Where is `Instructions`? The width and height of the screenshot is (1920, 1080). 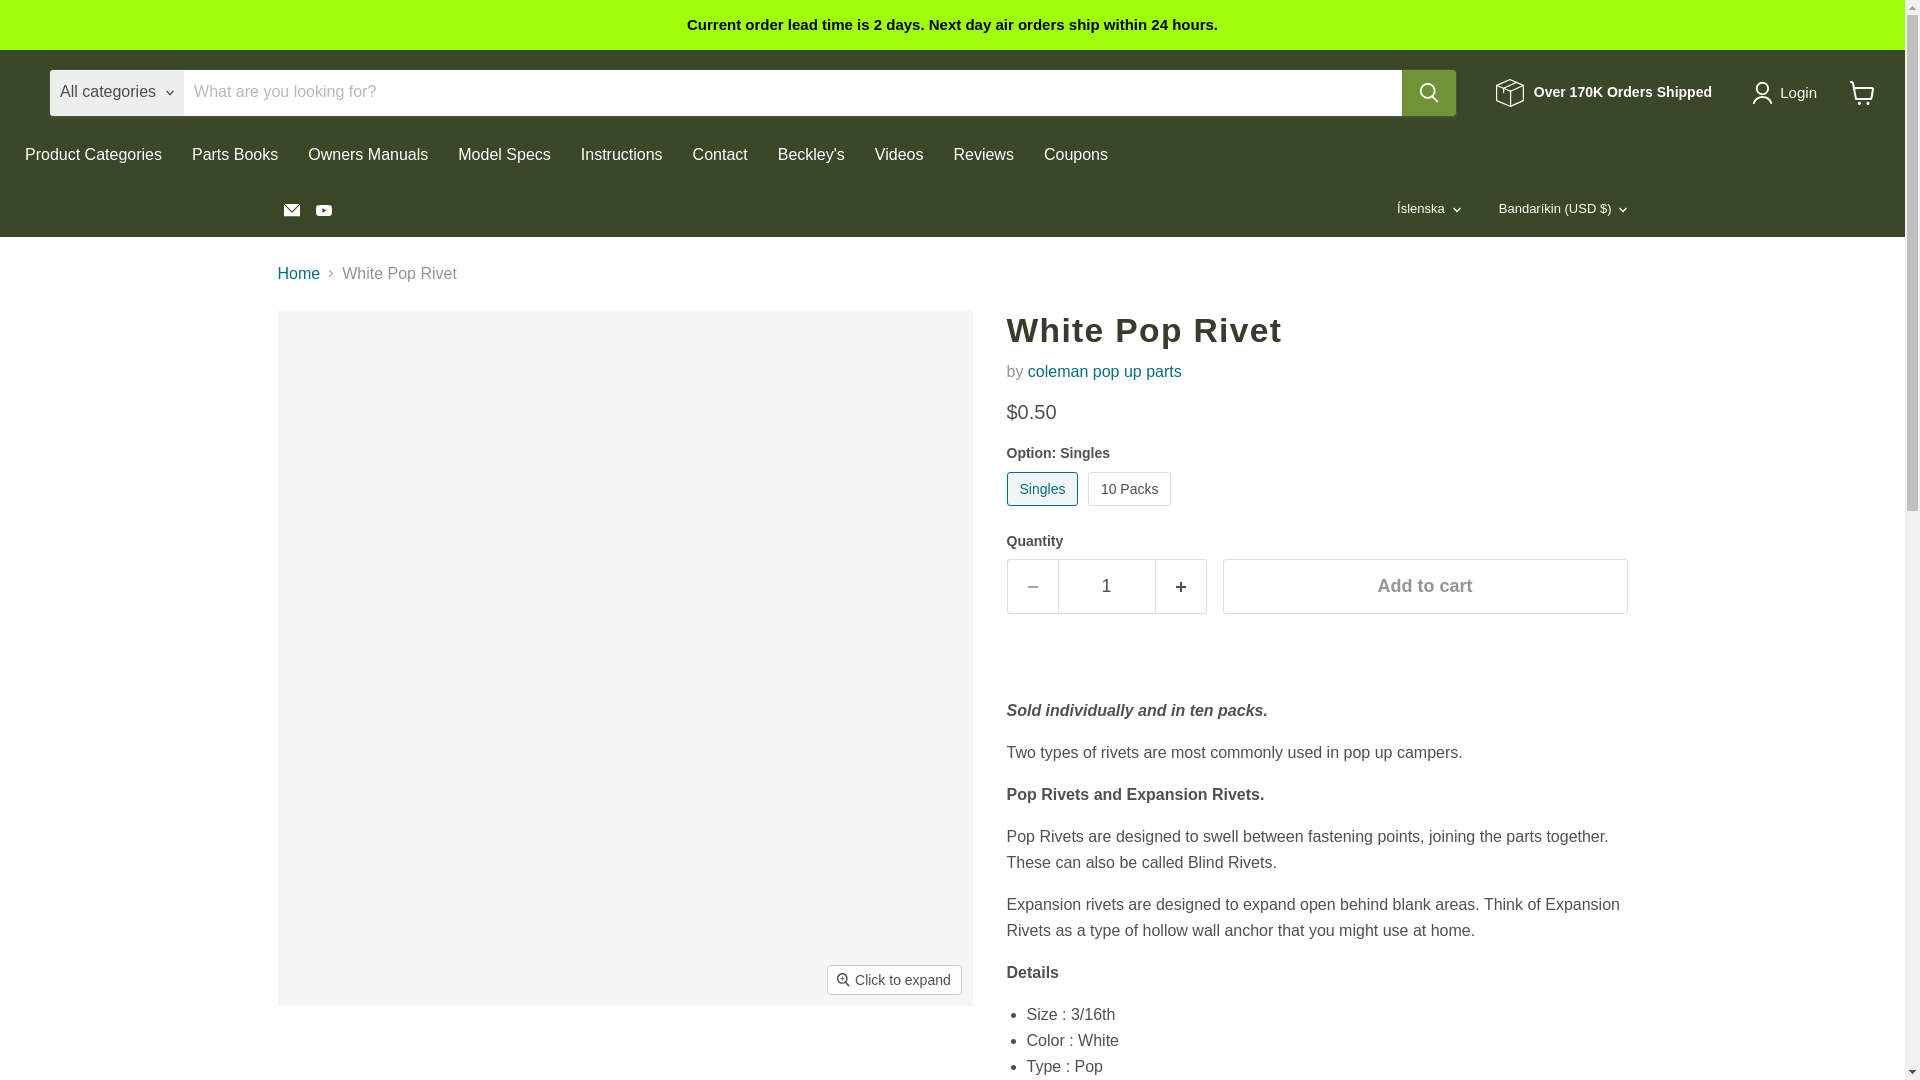 Instructions is located at coordinates (622, 154).